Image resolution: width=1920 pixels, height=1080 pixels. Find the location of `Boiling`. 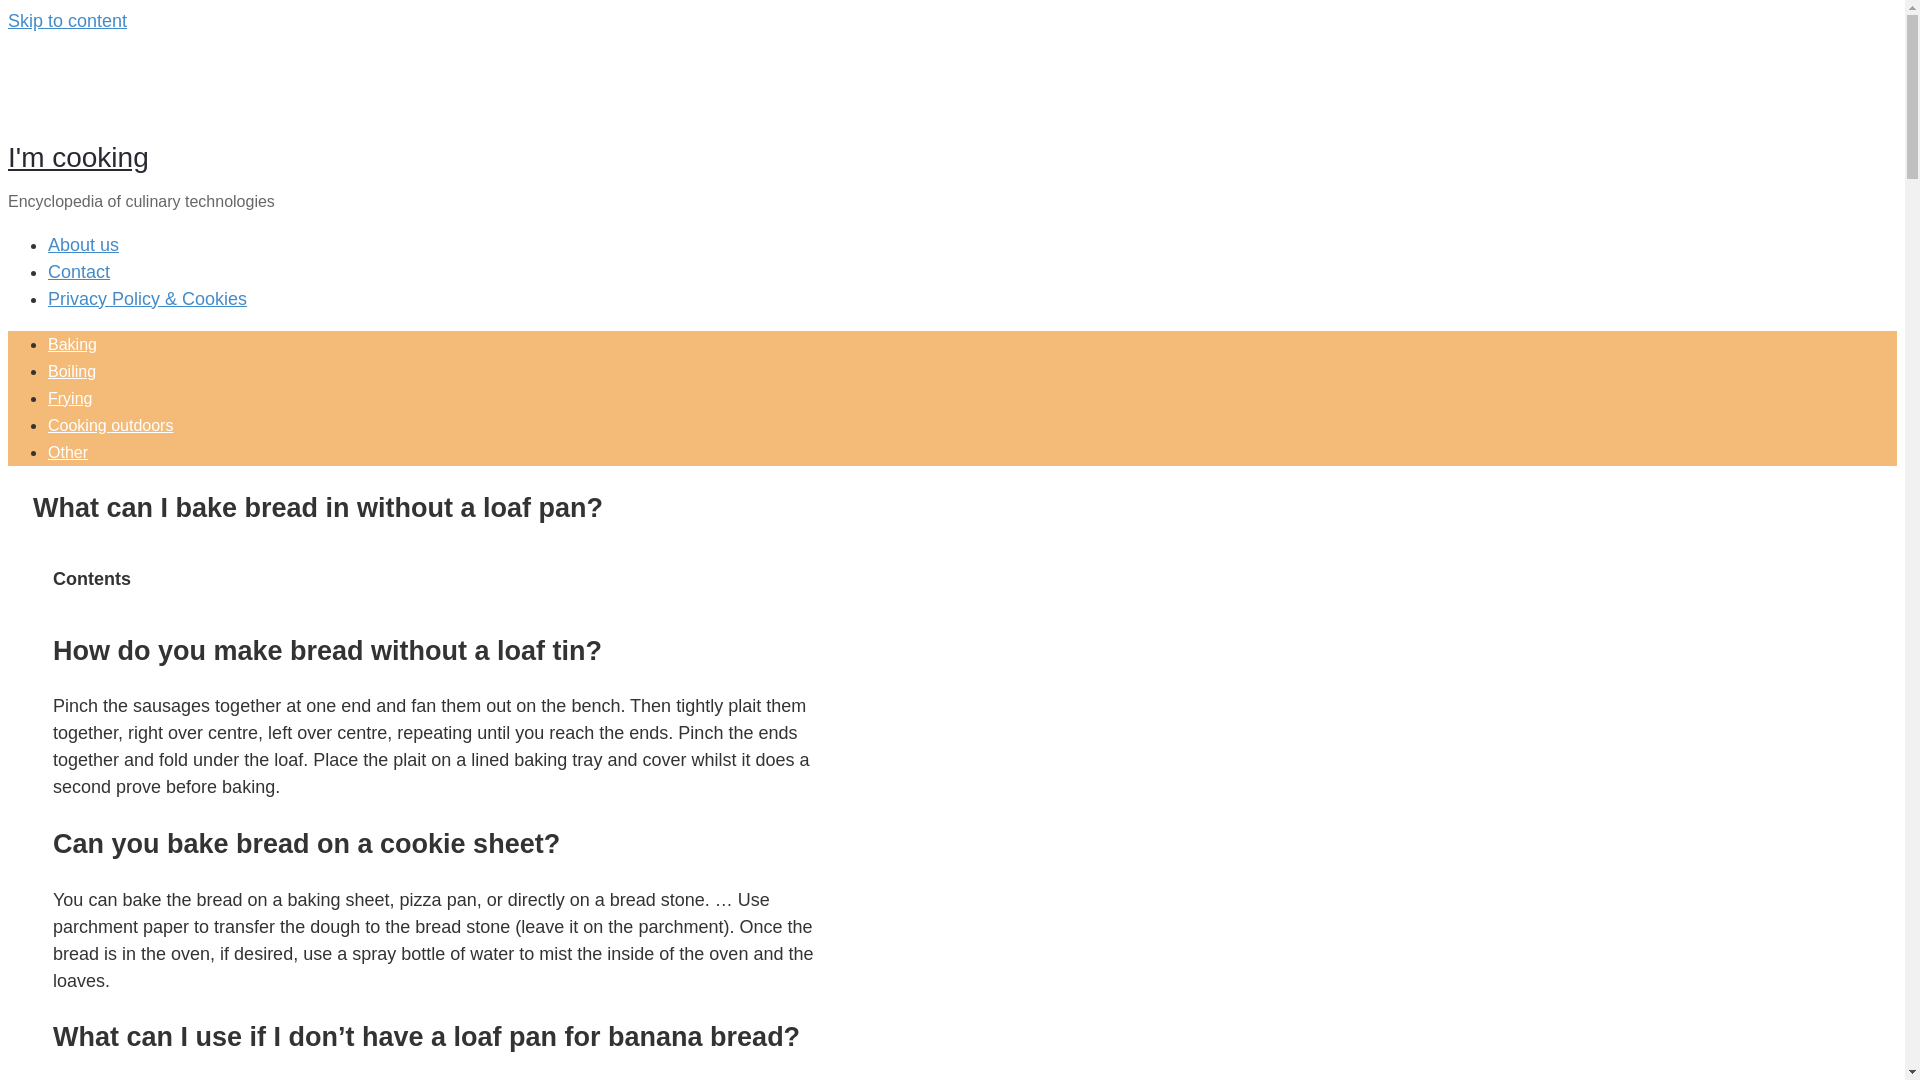

Boiling is located at coordinates (72, 371).